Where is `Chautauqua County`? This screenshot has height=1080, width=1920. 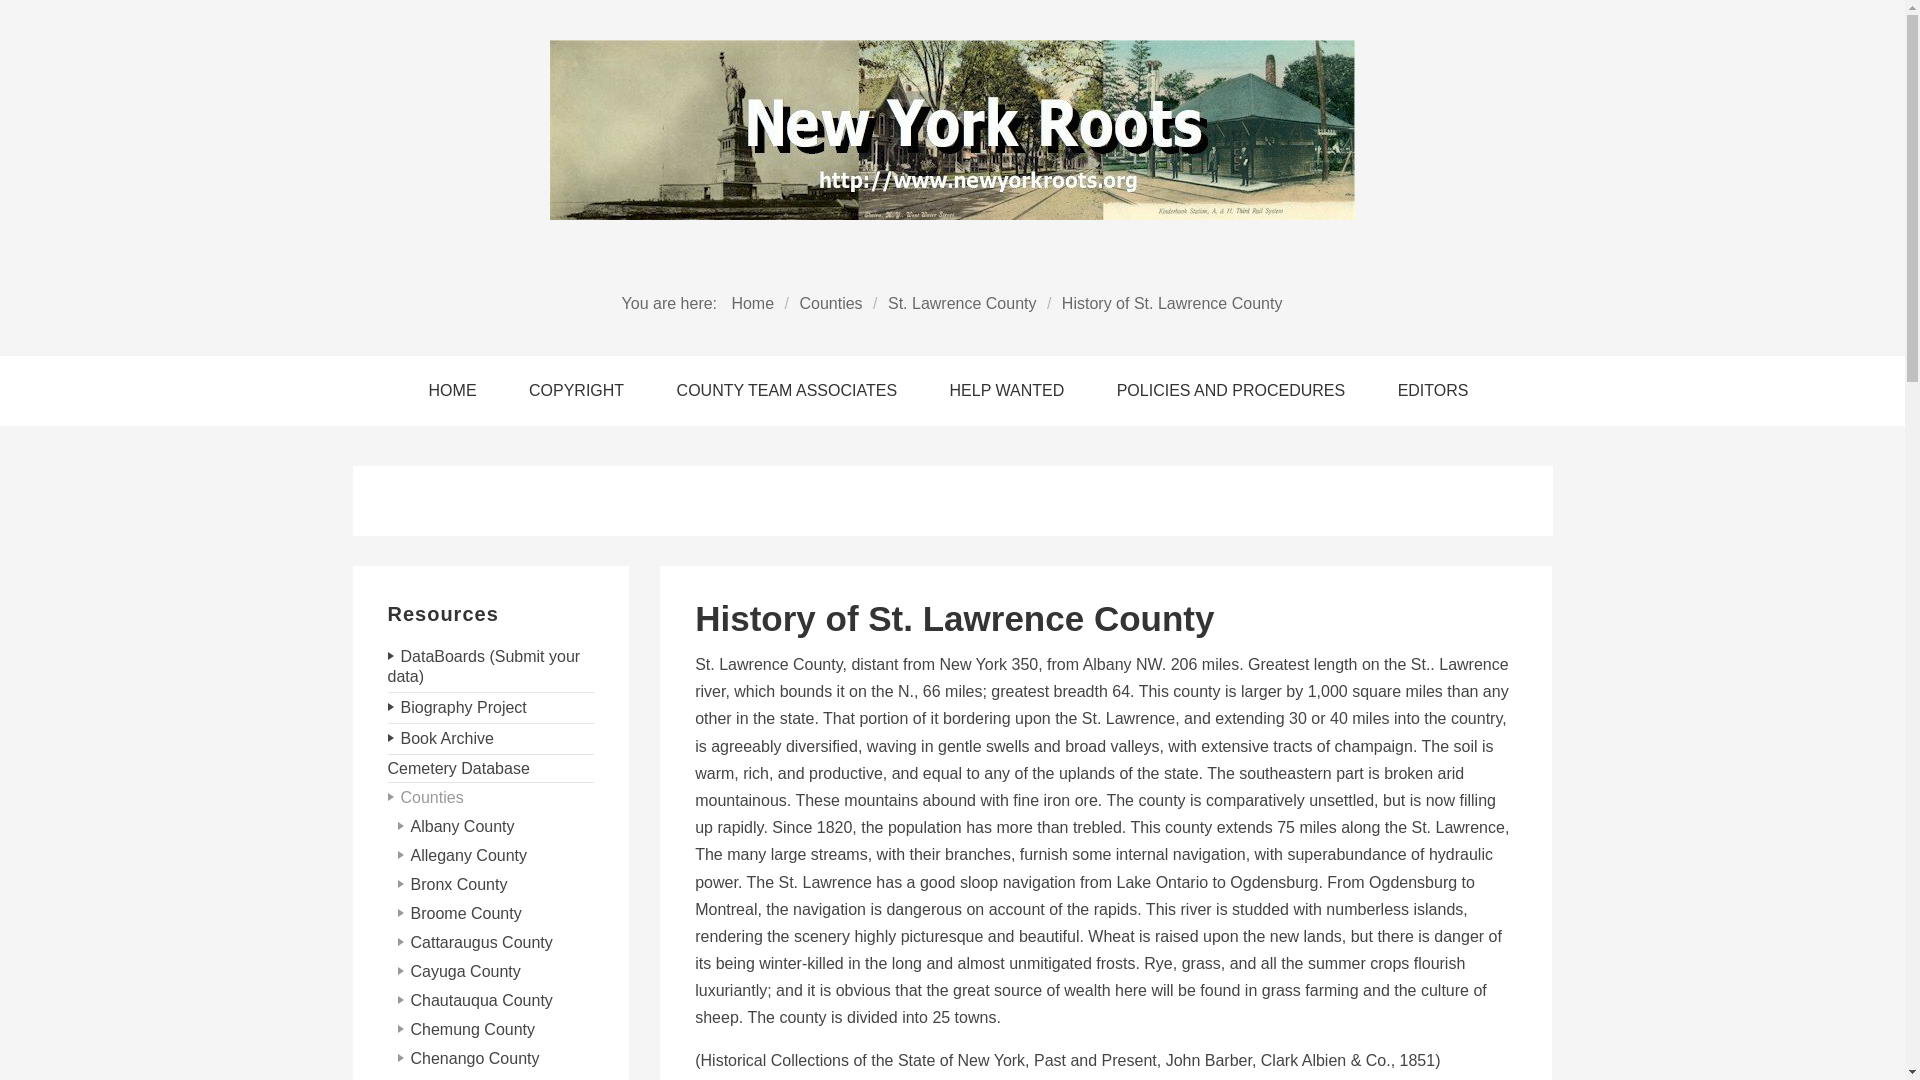 Chautauqua County is located at coordinates (496, 1002).